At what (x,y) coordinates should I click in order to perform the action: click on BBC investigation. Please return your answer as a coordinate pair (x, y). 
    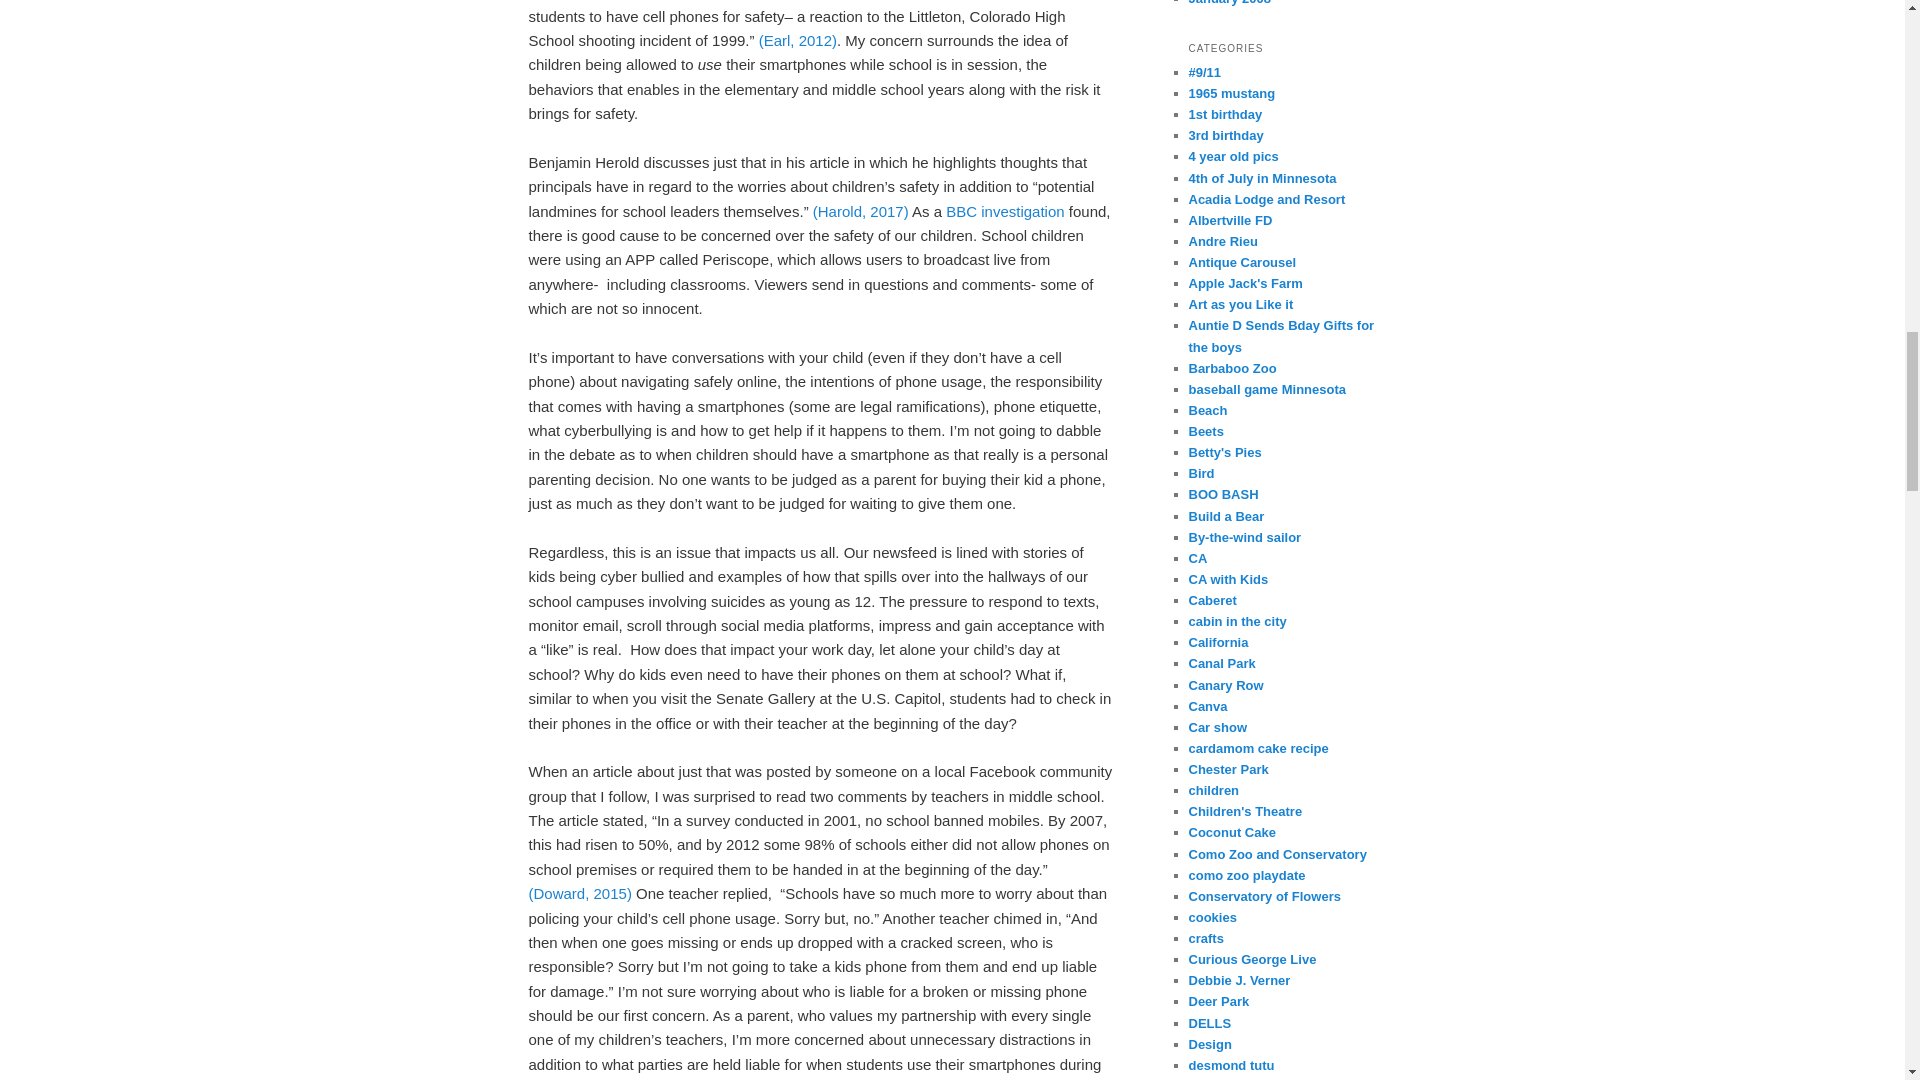
    Looking at the image, I should click on (1004, 212).